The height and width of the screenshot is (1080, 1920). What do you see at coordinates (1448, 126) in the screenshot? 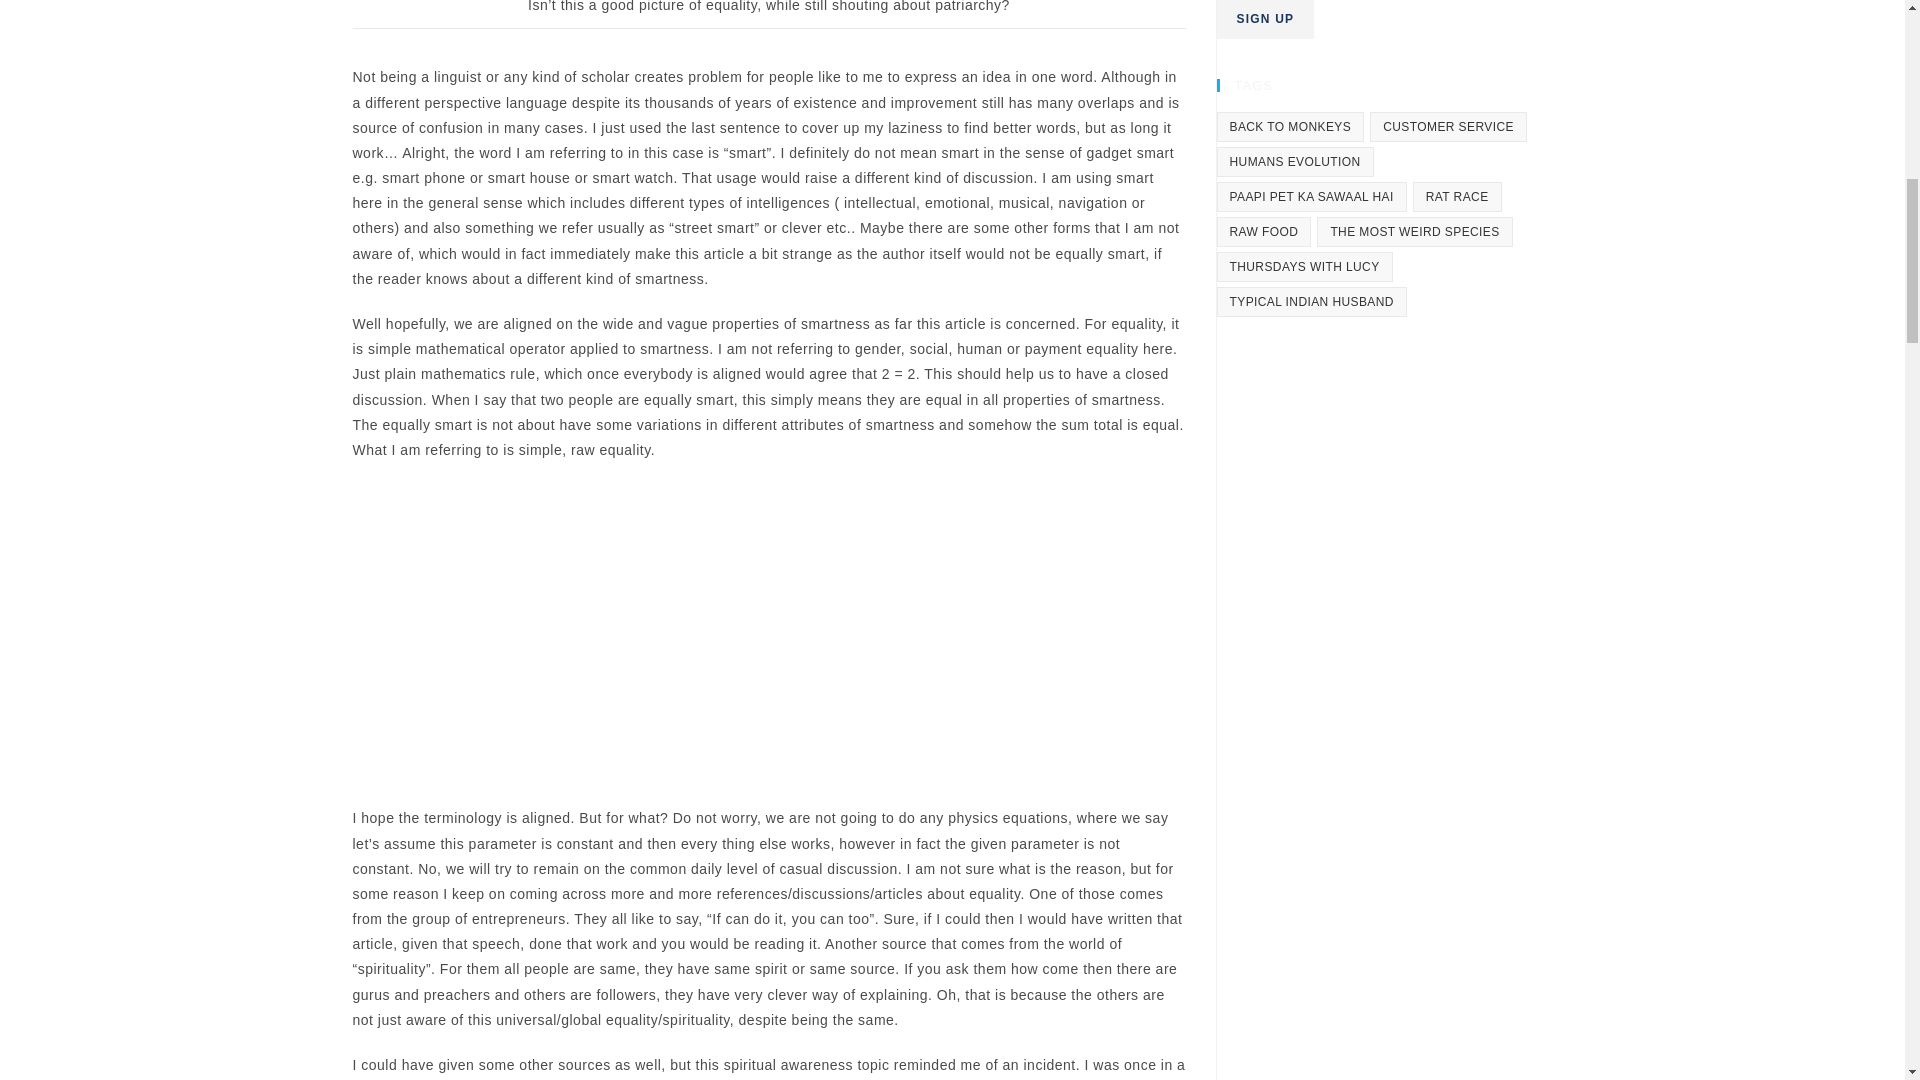
I see `CUSTOMER SERVICE` at bounding box center [1448, 126].